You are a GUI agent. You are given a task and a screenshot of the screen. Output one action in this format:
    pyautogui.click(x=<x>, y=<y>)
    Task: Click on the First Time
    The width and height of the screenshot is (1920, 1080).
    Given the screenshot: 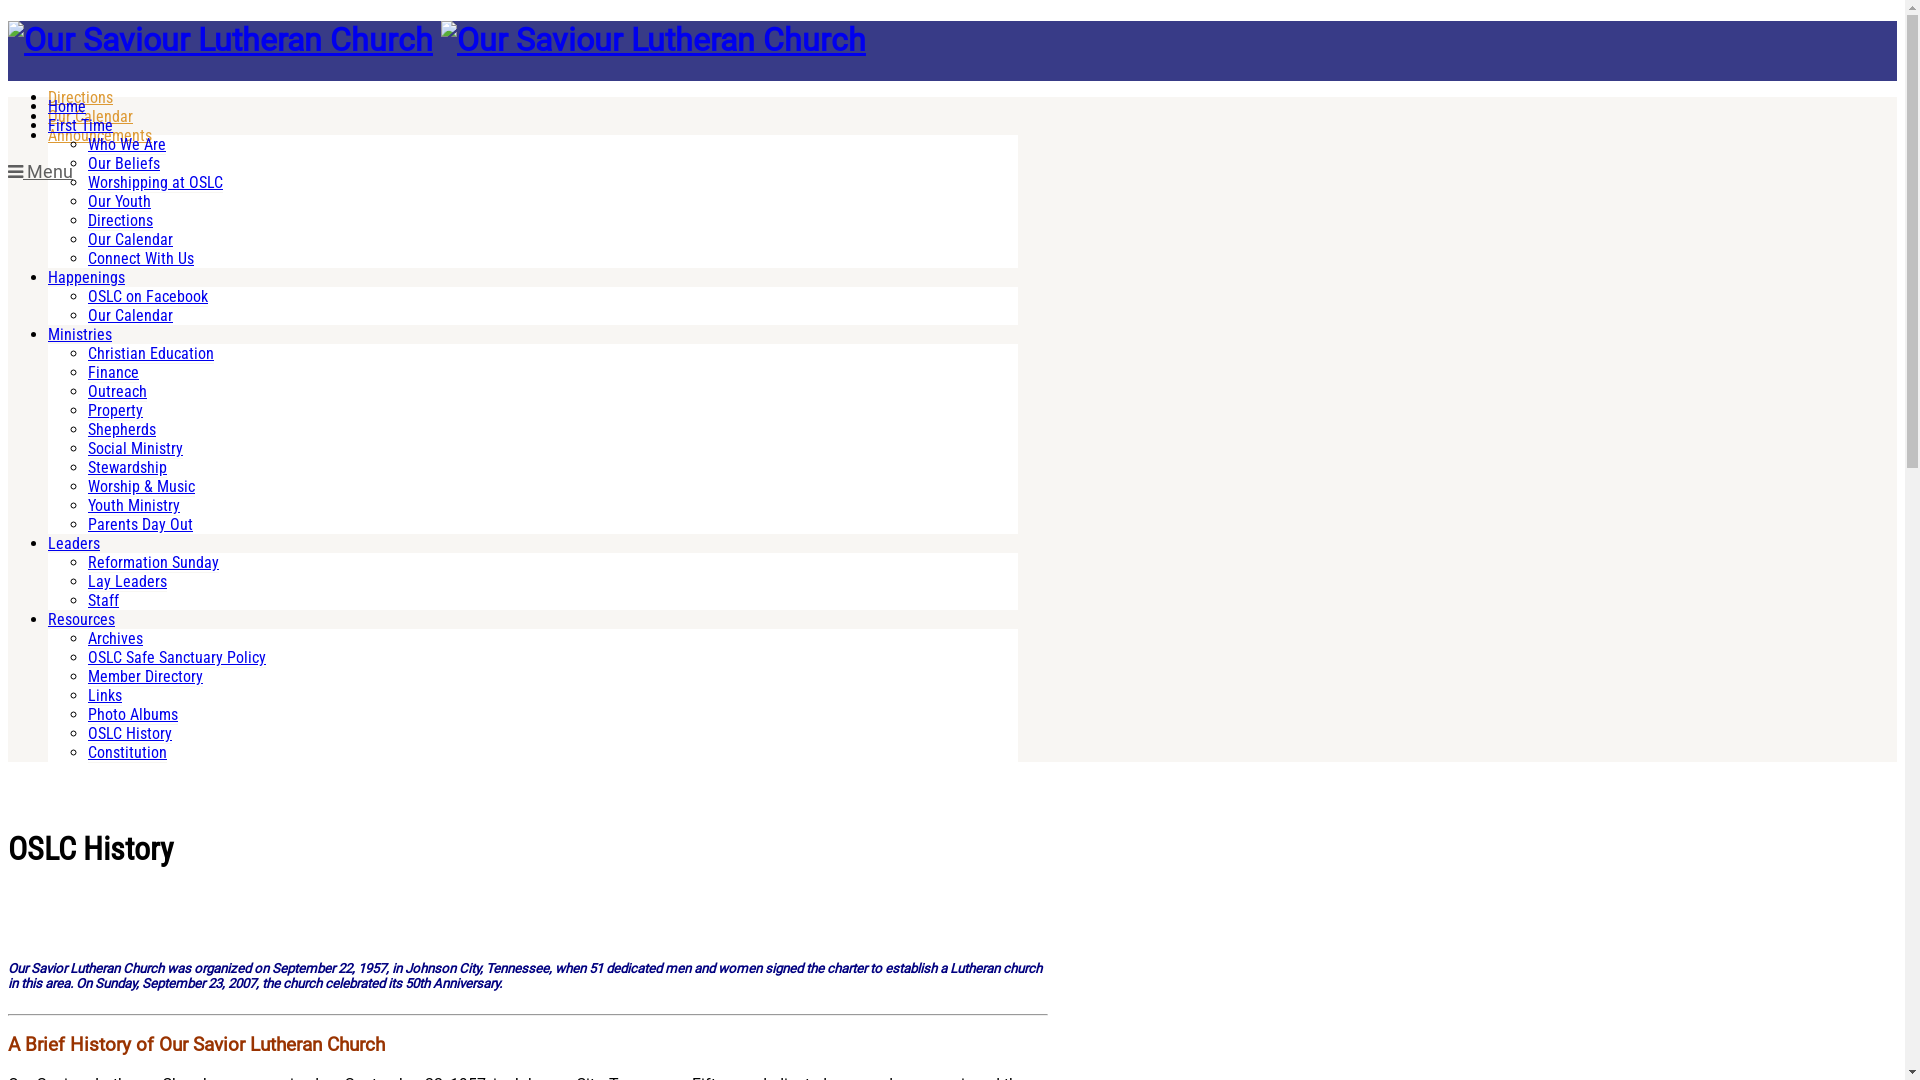 What is the action you would take?
    pyautogui.click(x=80, y=126)
    